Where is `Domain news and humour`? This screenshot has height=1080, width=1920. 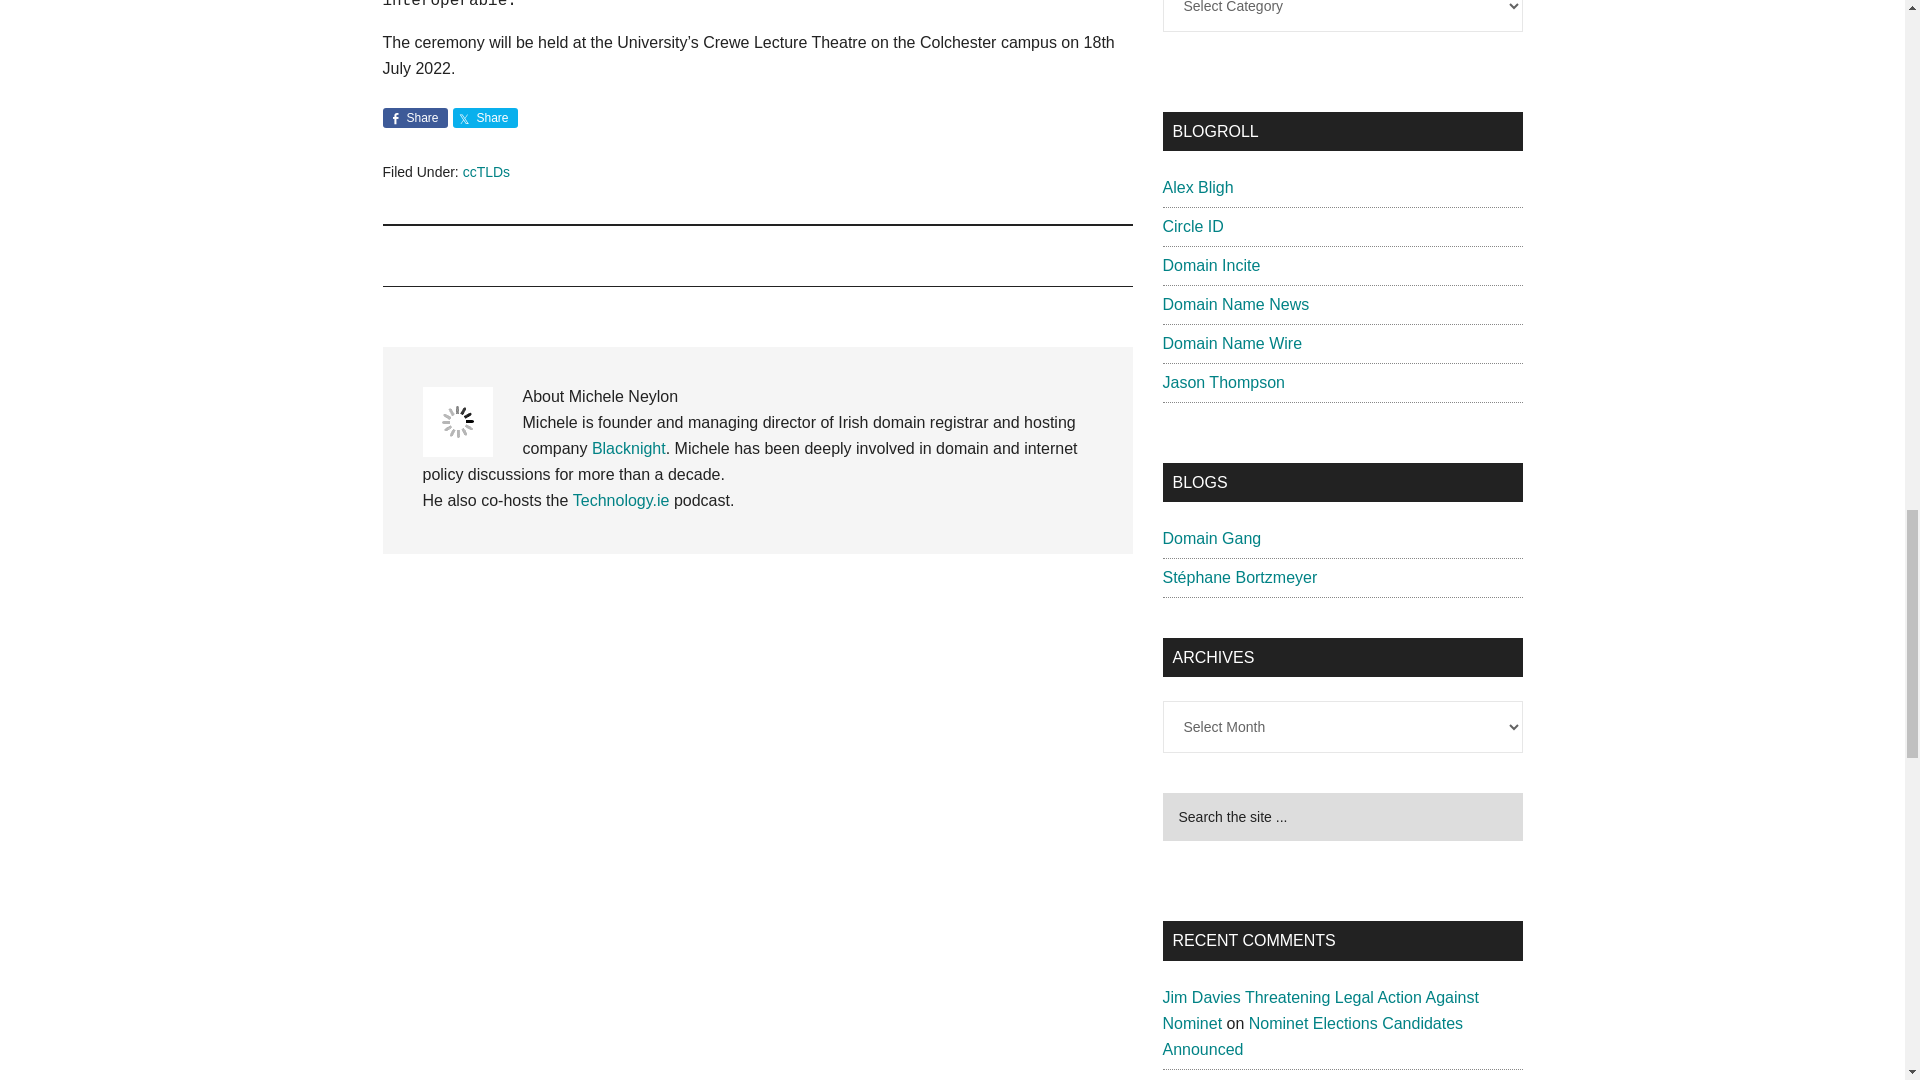
Domain news and humour is located at coordinates (1211, 538).